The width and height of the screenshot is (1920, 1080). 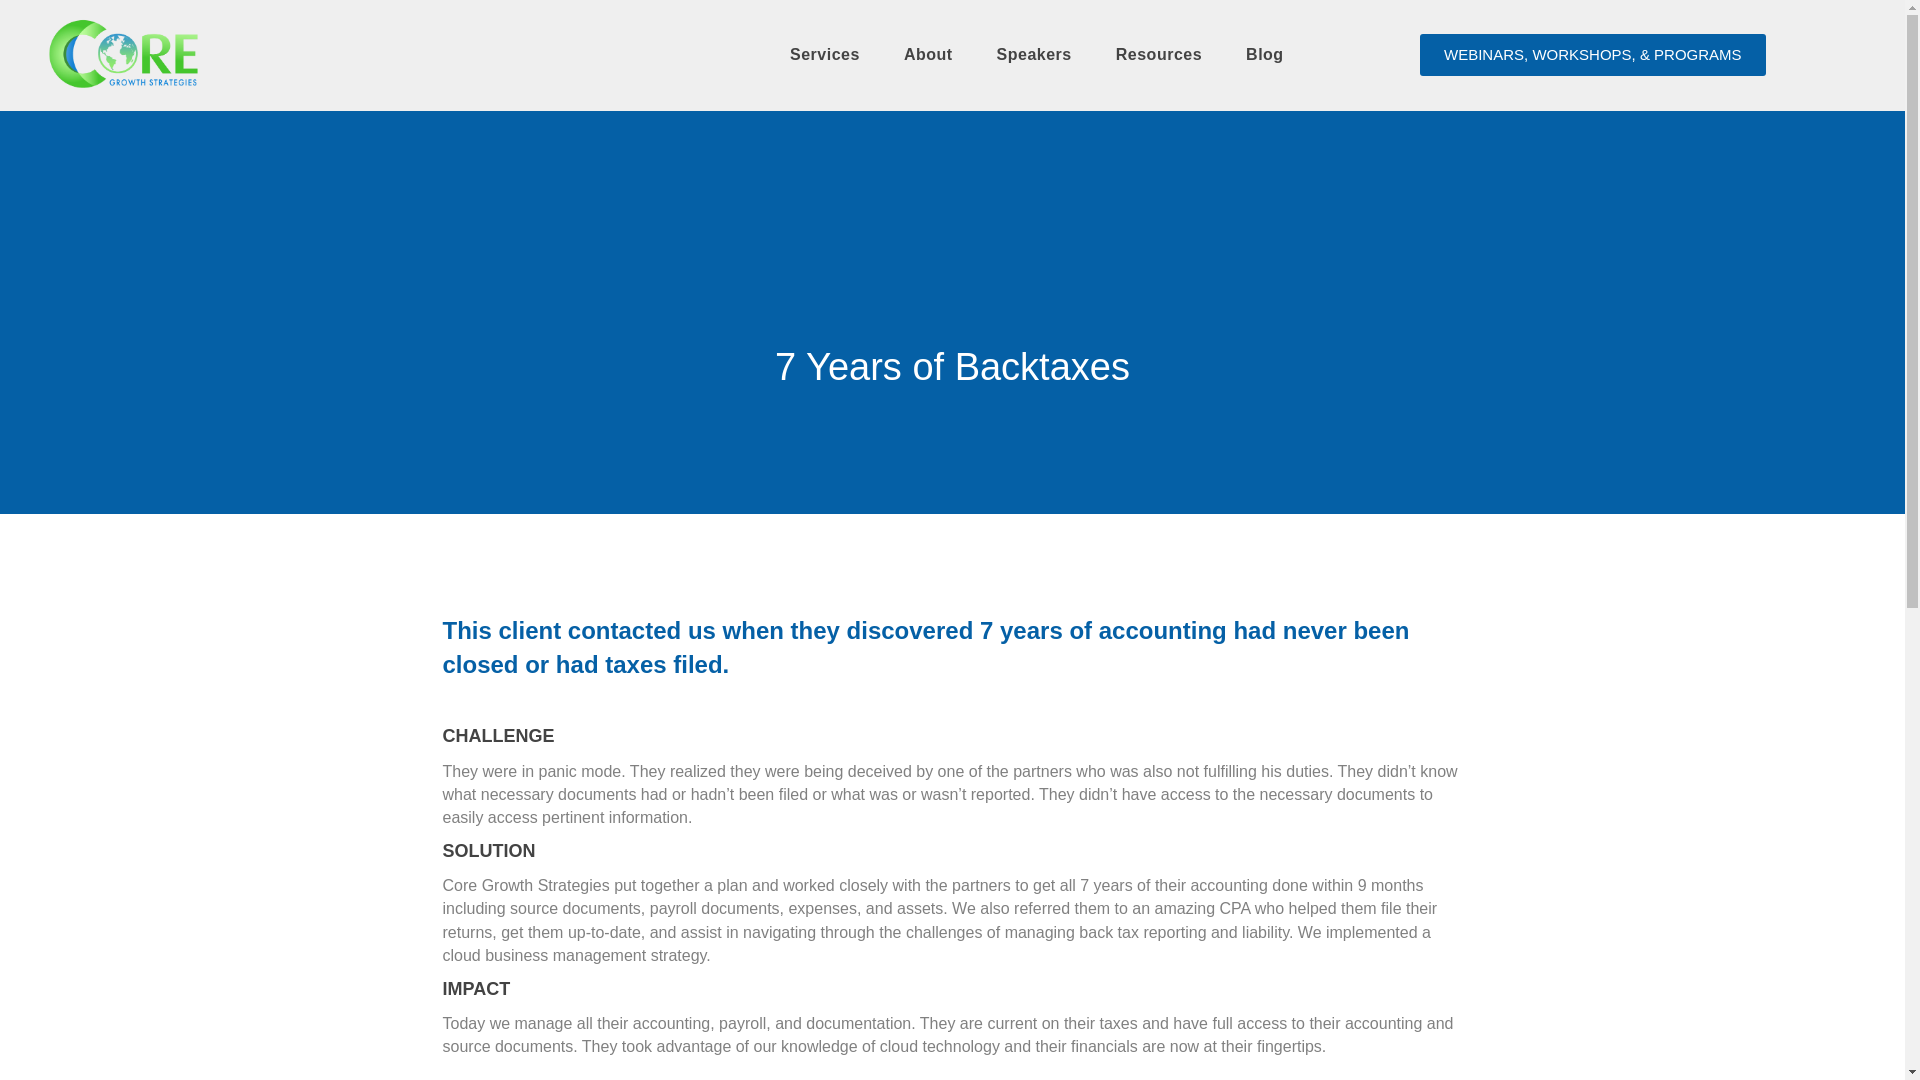 What do you see at coordinates (1265, 54) in the screenshot?
I see `Blog` at bounding box center [1265, 54].